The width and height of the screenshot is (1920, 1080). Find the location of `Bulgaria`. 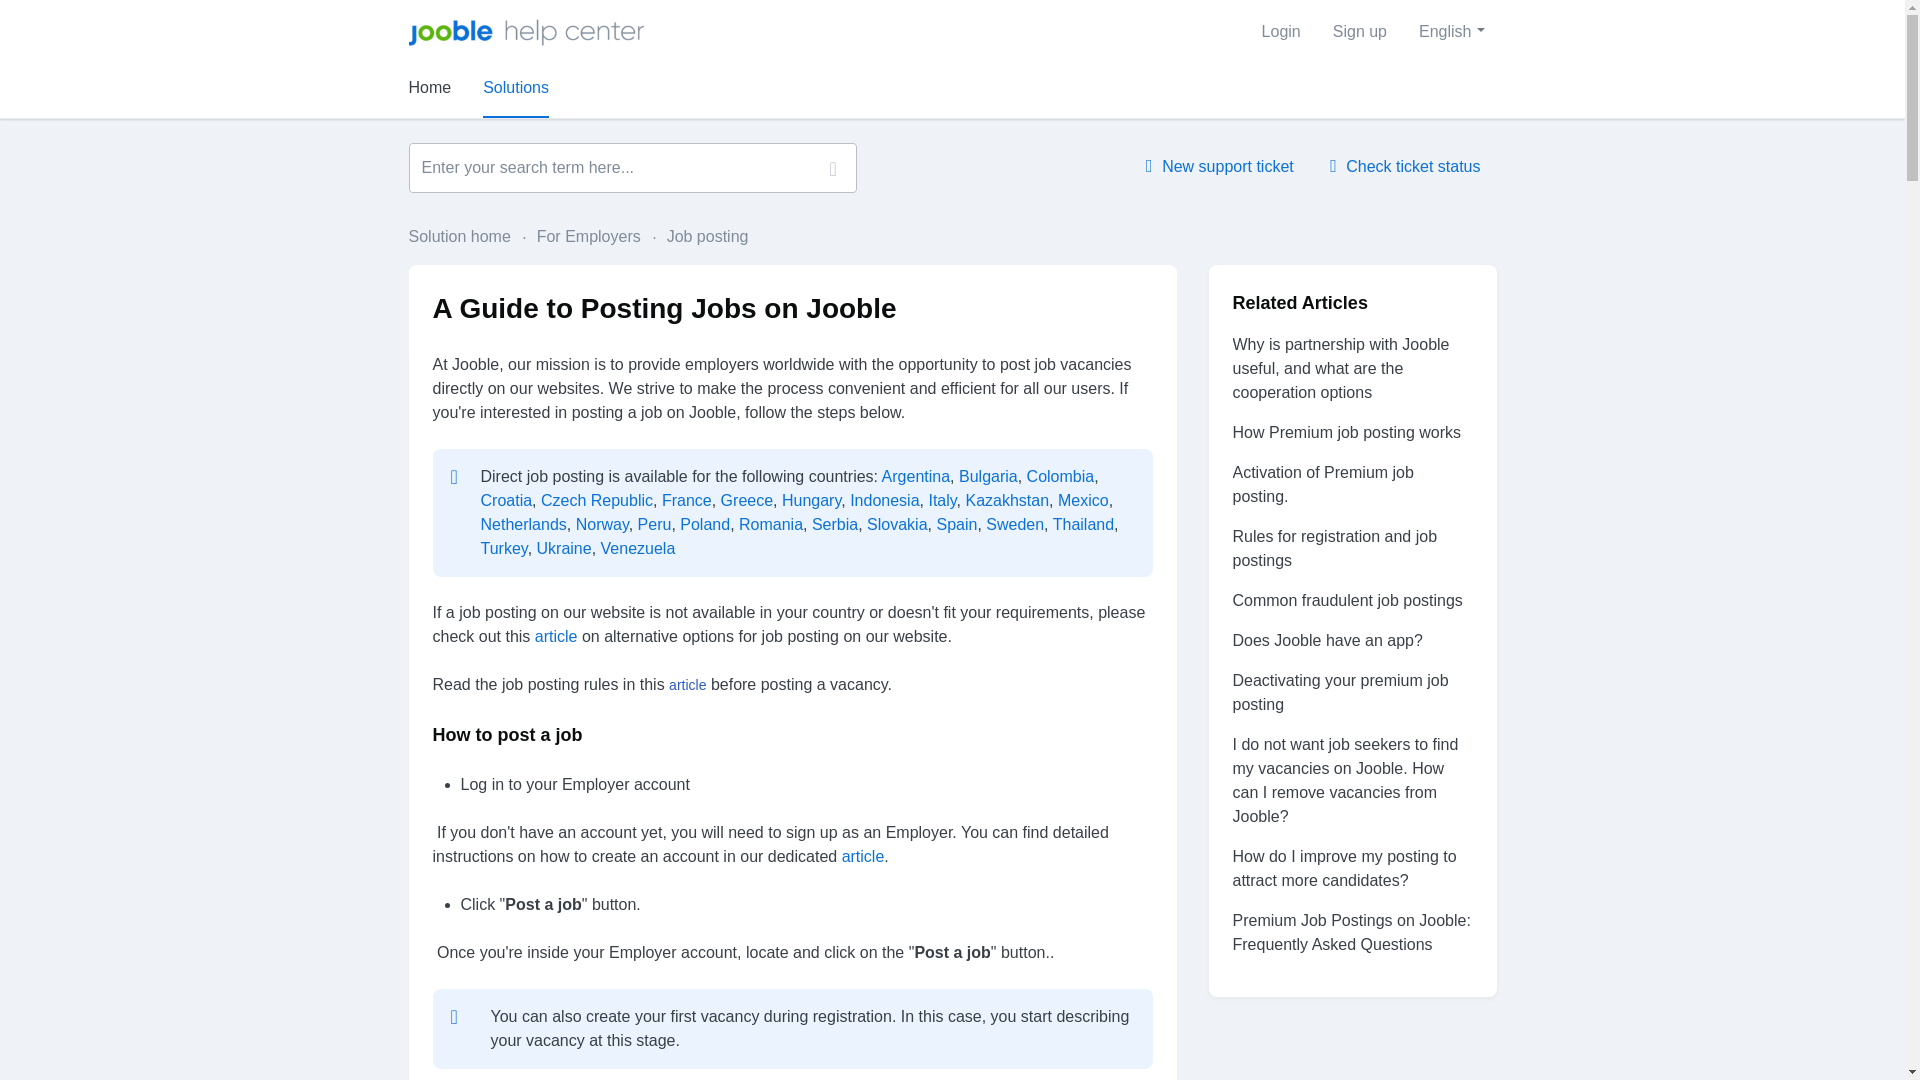

Bulgaria is located at coordinates (988, 476).